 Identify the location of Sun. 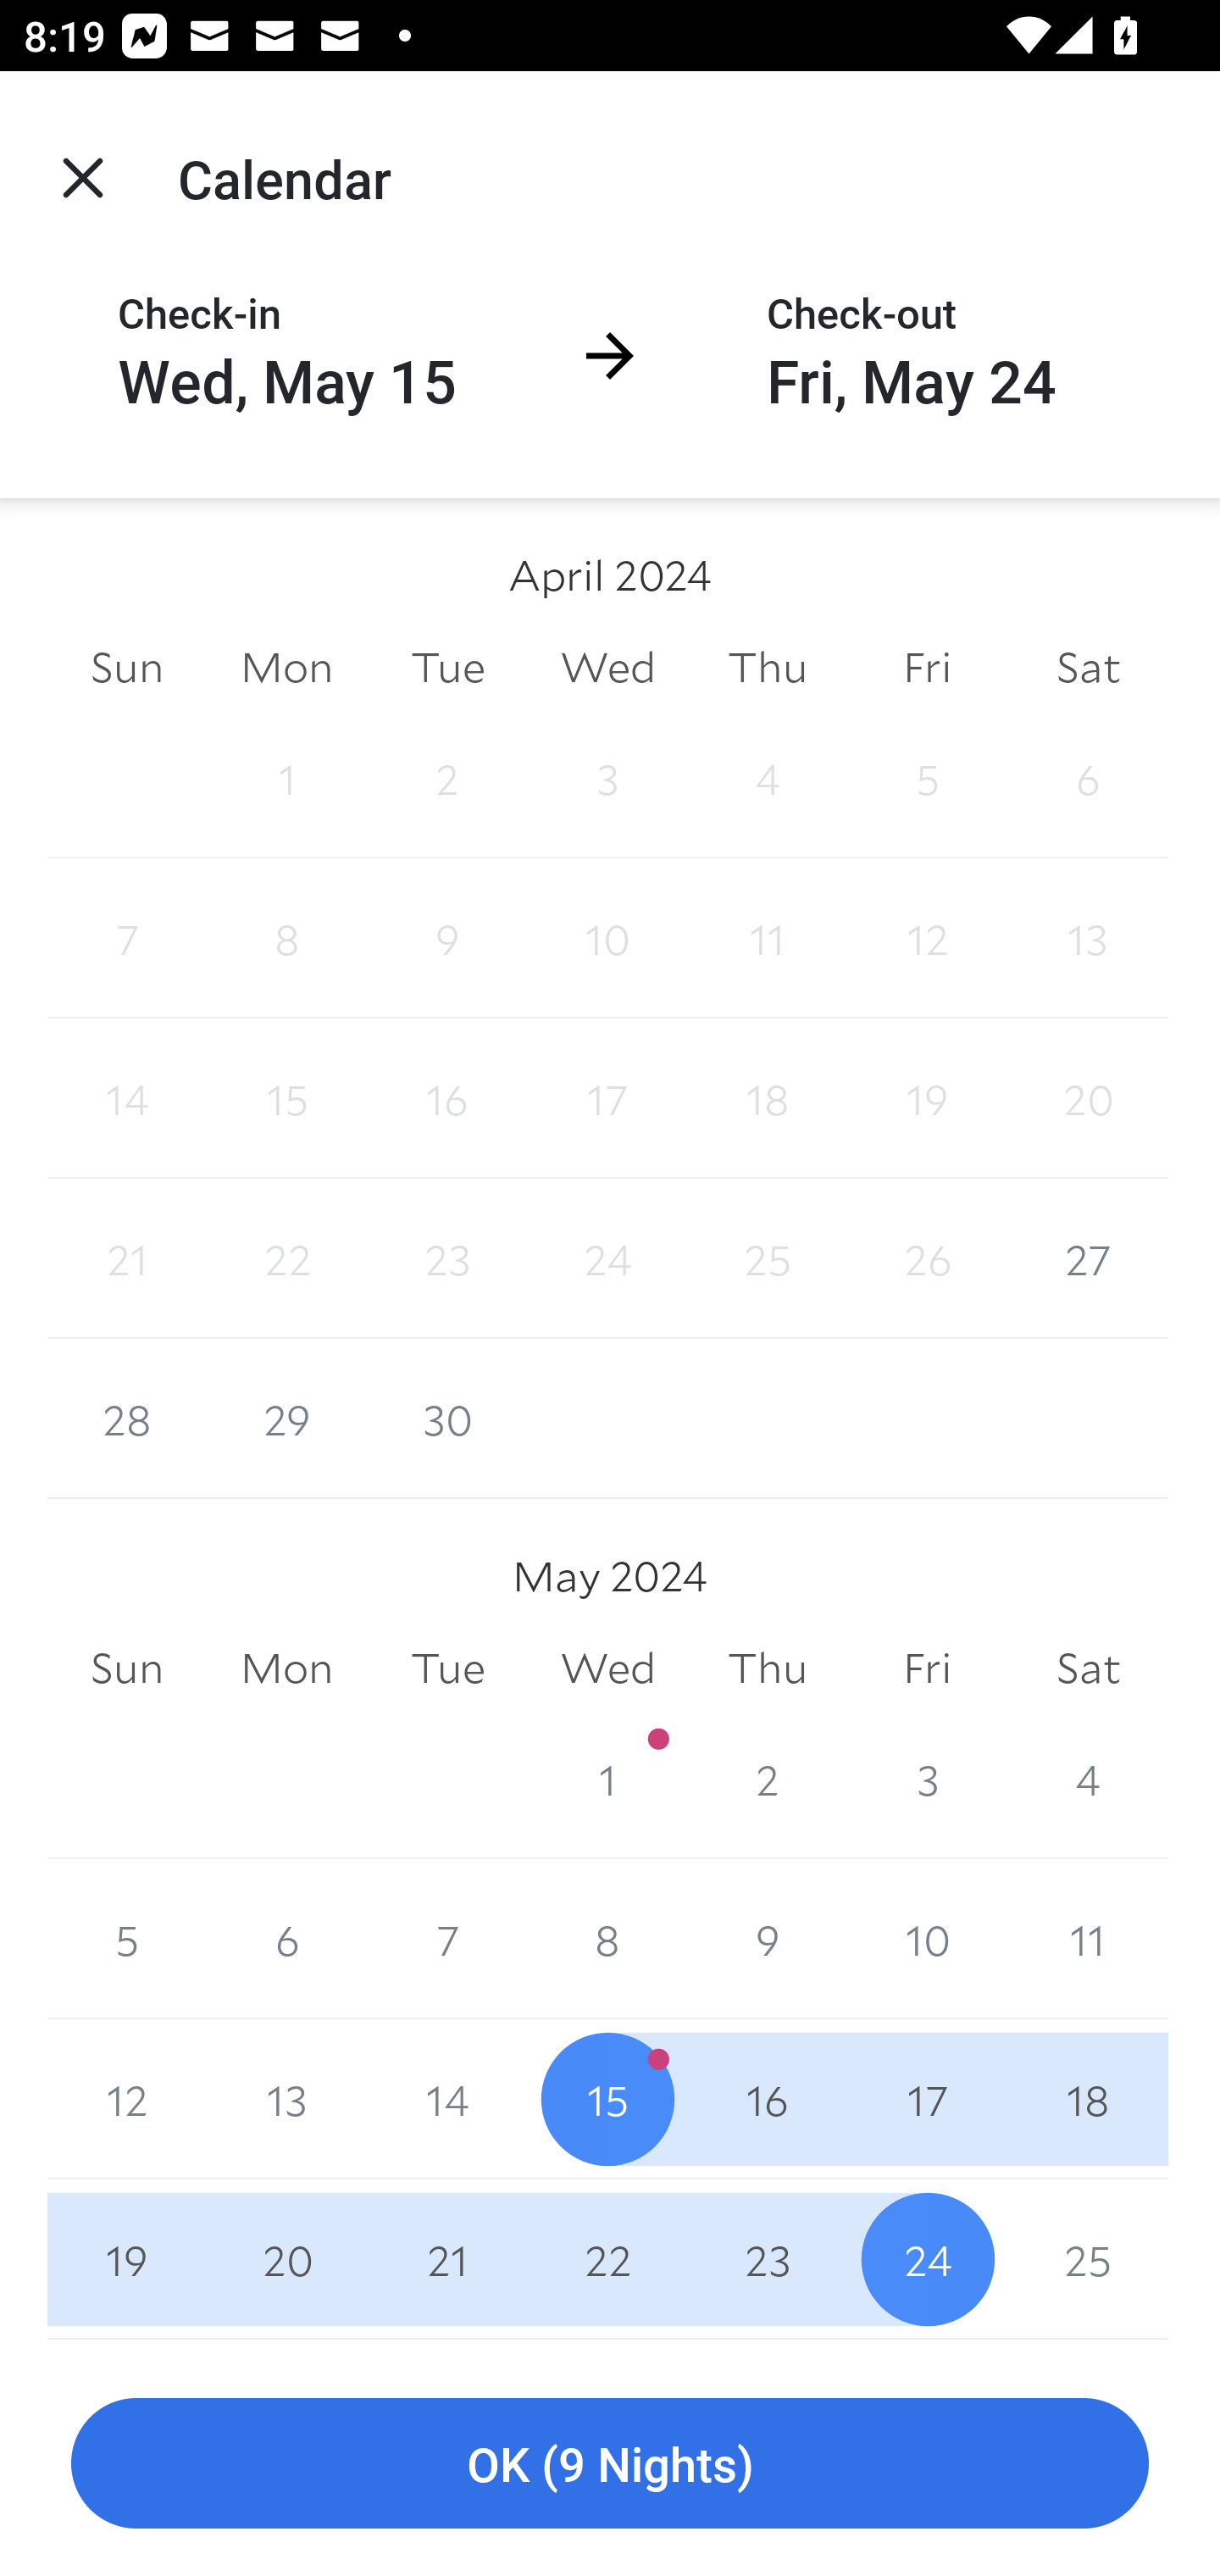
(127, 1669).